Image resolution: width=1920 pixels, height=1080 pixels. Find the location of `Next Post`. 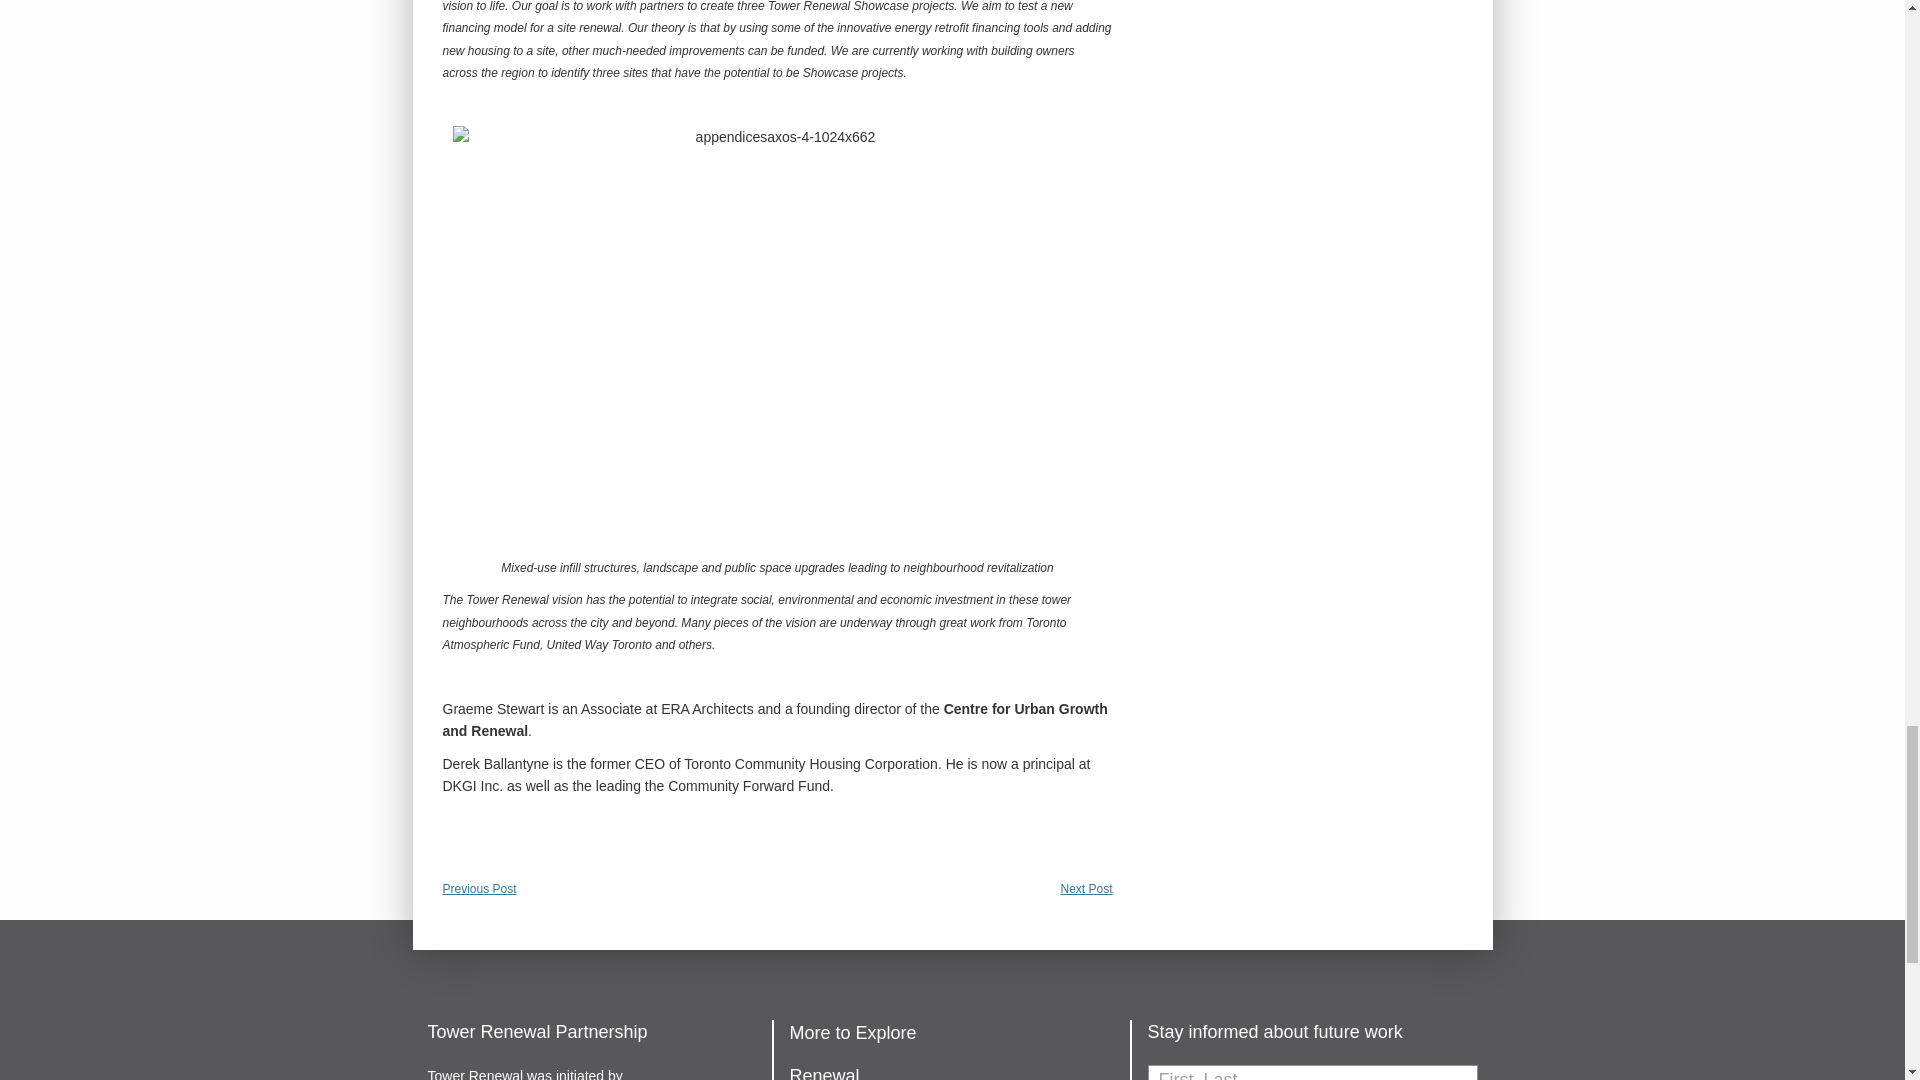

Next Post is located at coordinates (1085, 889).